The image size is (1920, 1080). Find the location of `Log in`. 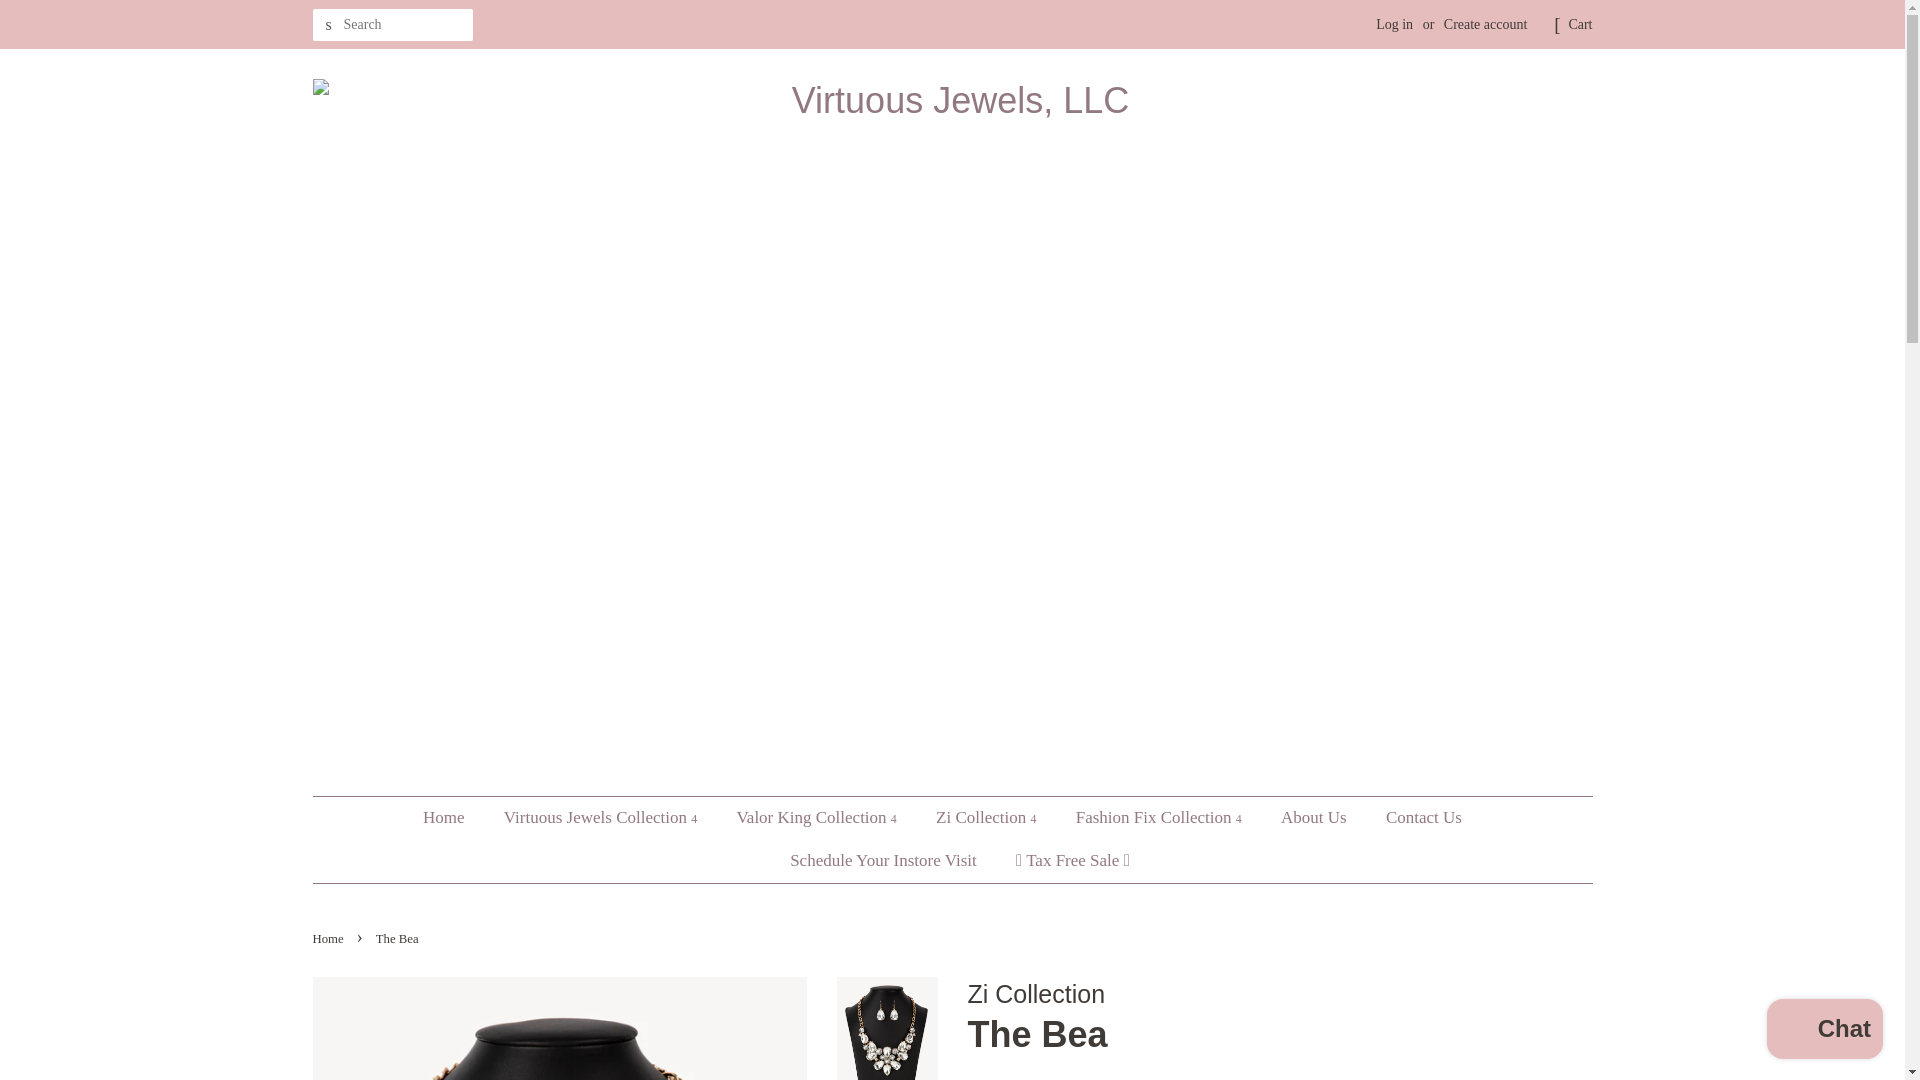

Log in is located at coordinates (1394, 24).